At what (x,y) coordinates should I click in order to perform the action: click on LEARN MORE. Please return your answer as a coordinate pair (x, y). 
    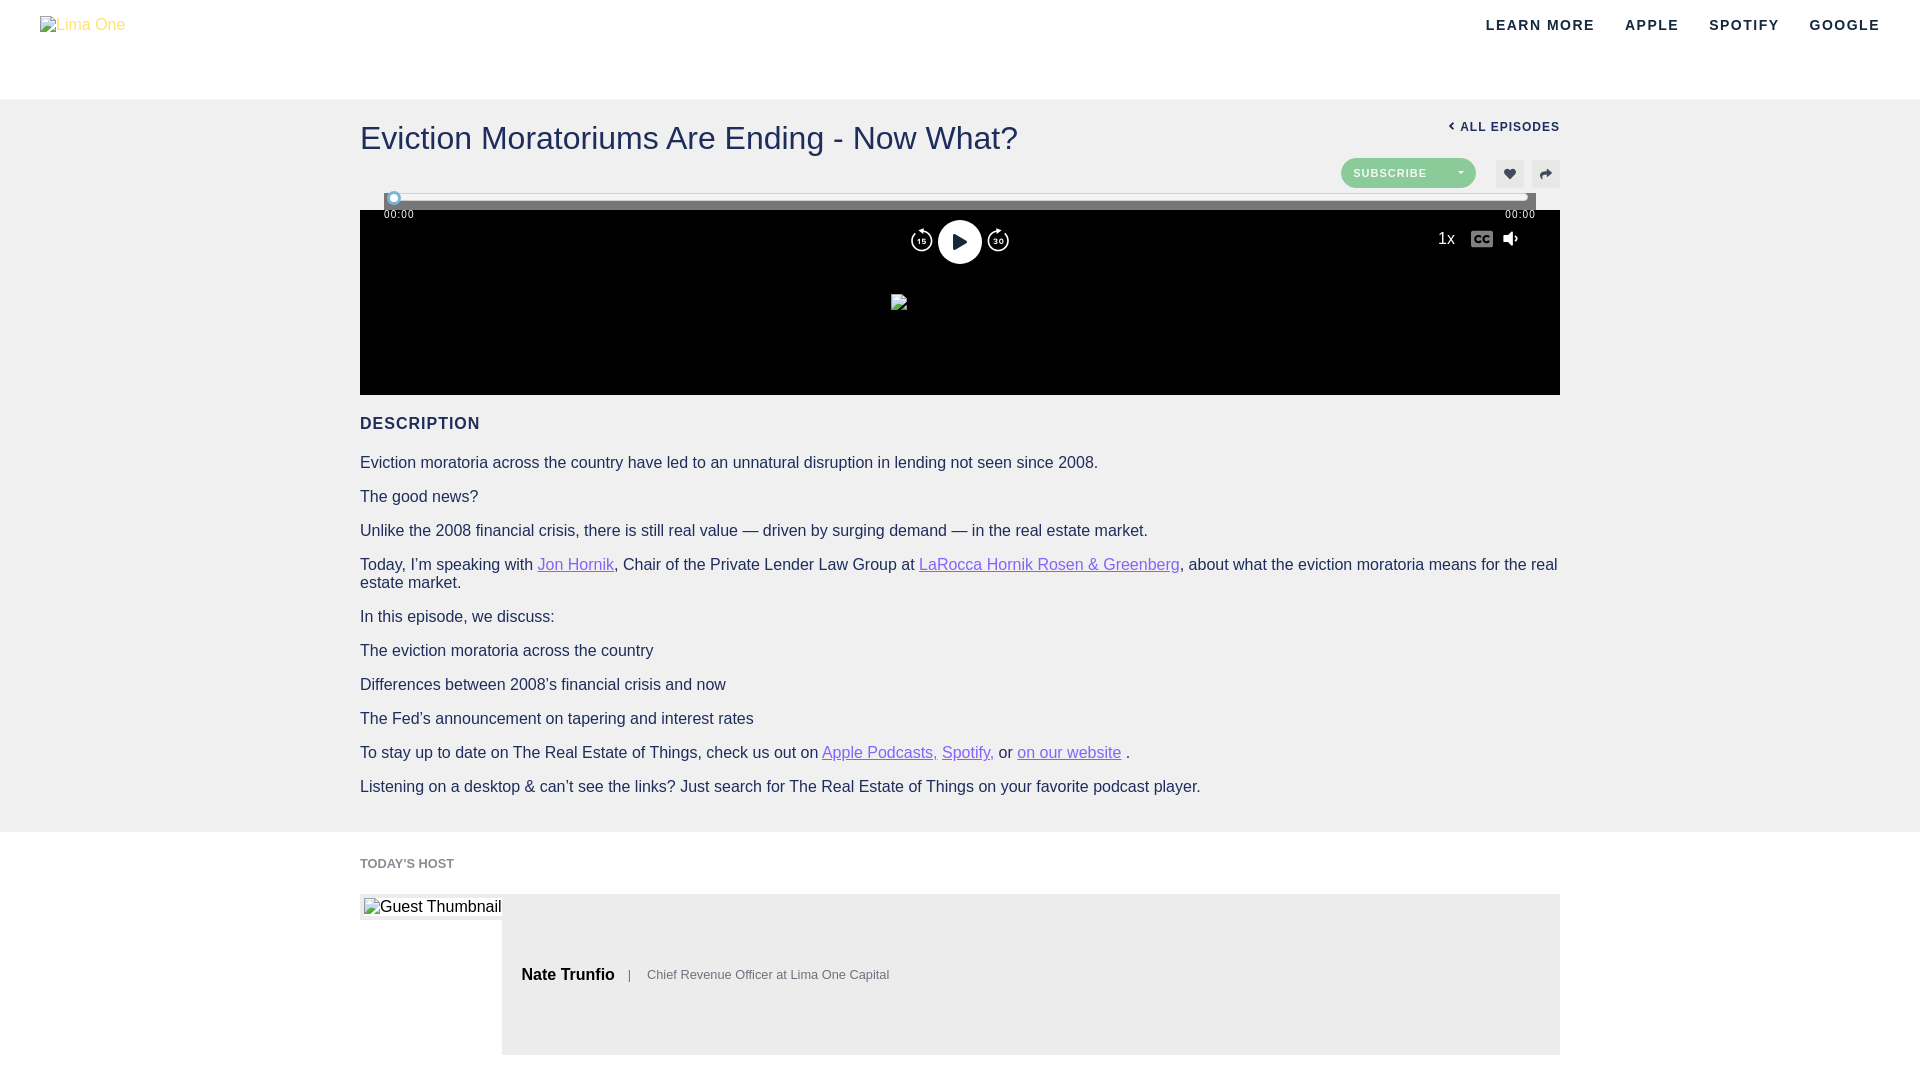
    Looking at the image, I should click on (1540, 25).